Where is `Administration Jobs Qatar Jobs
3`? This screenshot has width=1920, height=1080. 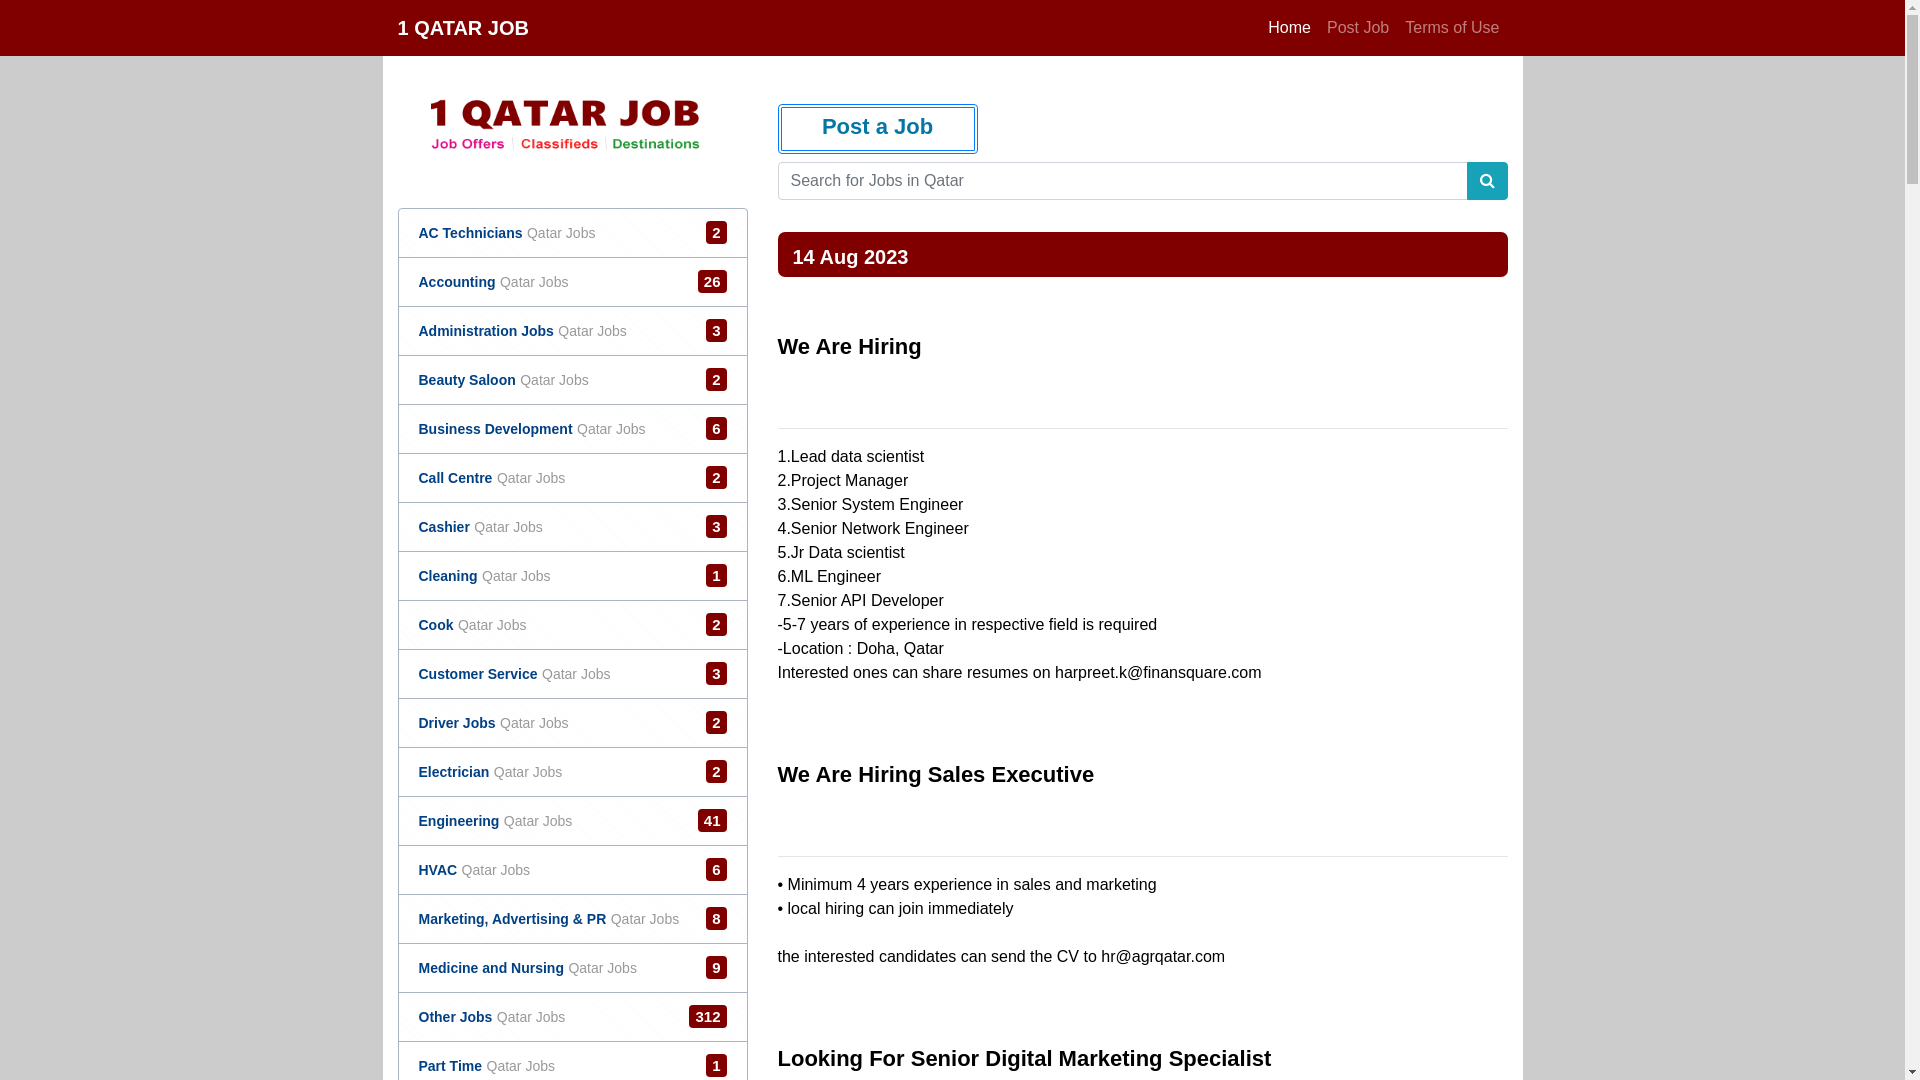
Administration Jobs Qatar Jobs
3 is located at coordinates (522, 330).